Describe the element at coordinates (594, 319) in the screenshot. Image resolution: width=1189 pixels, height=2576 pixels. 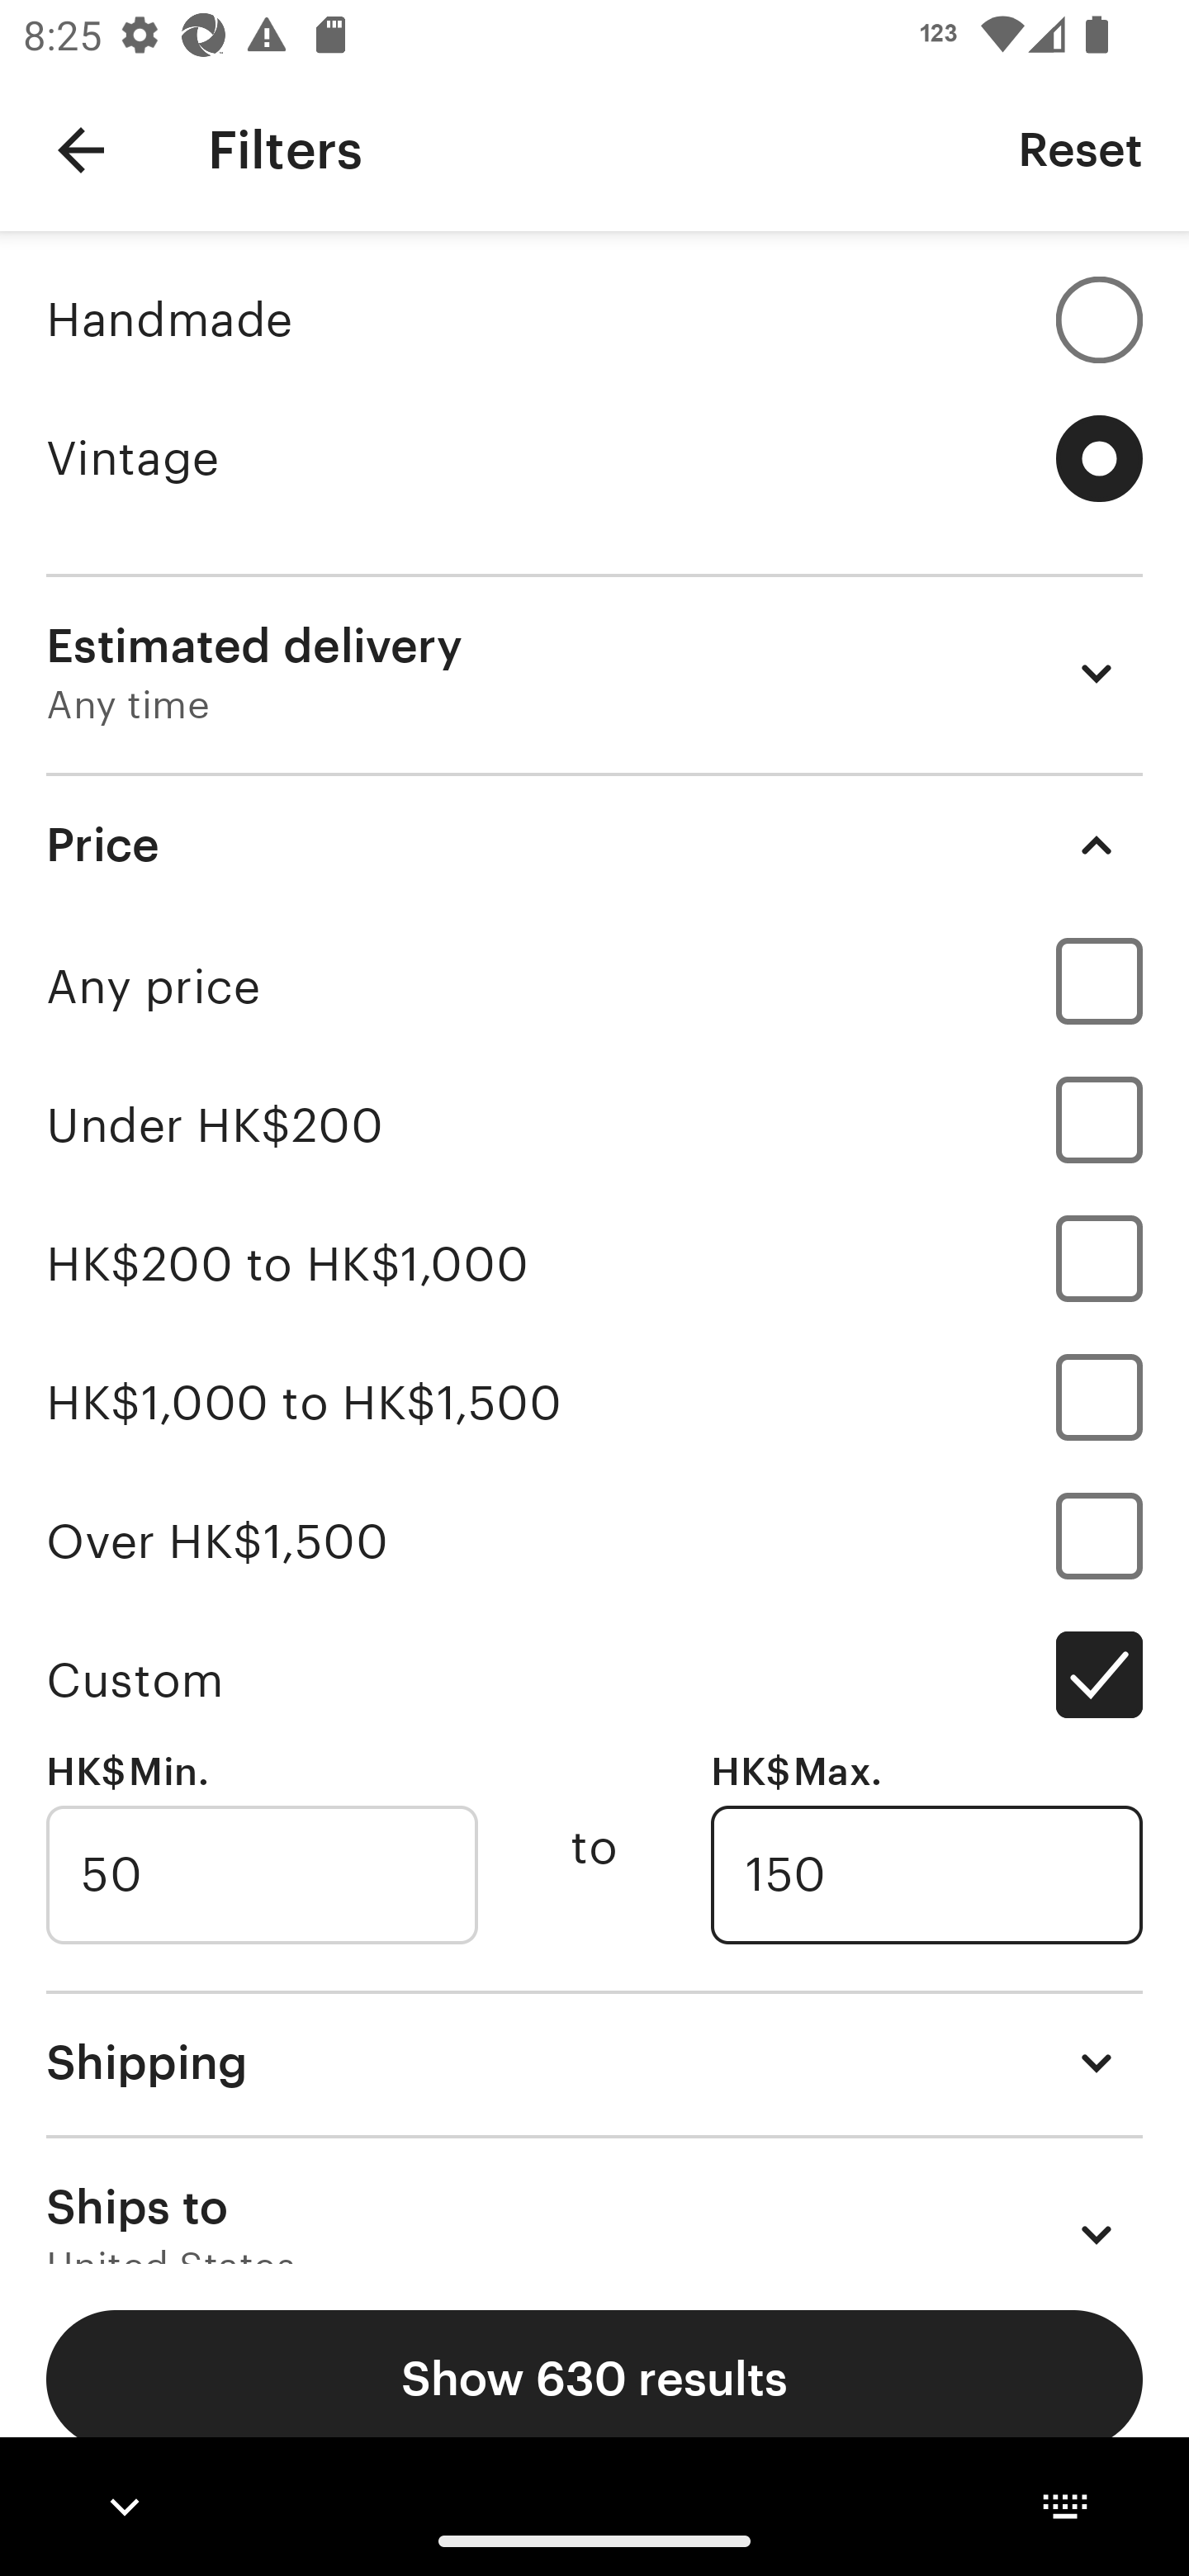
I see `Handmade` at that location.